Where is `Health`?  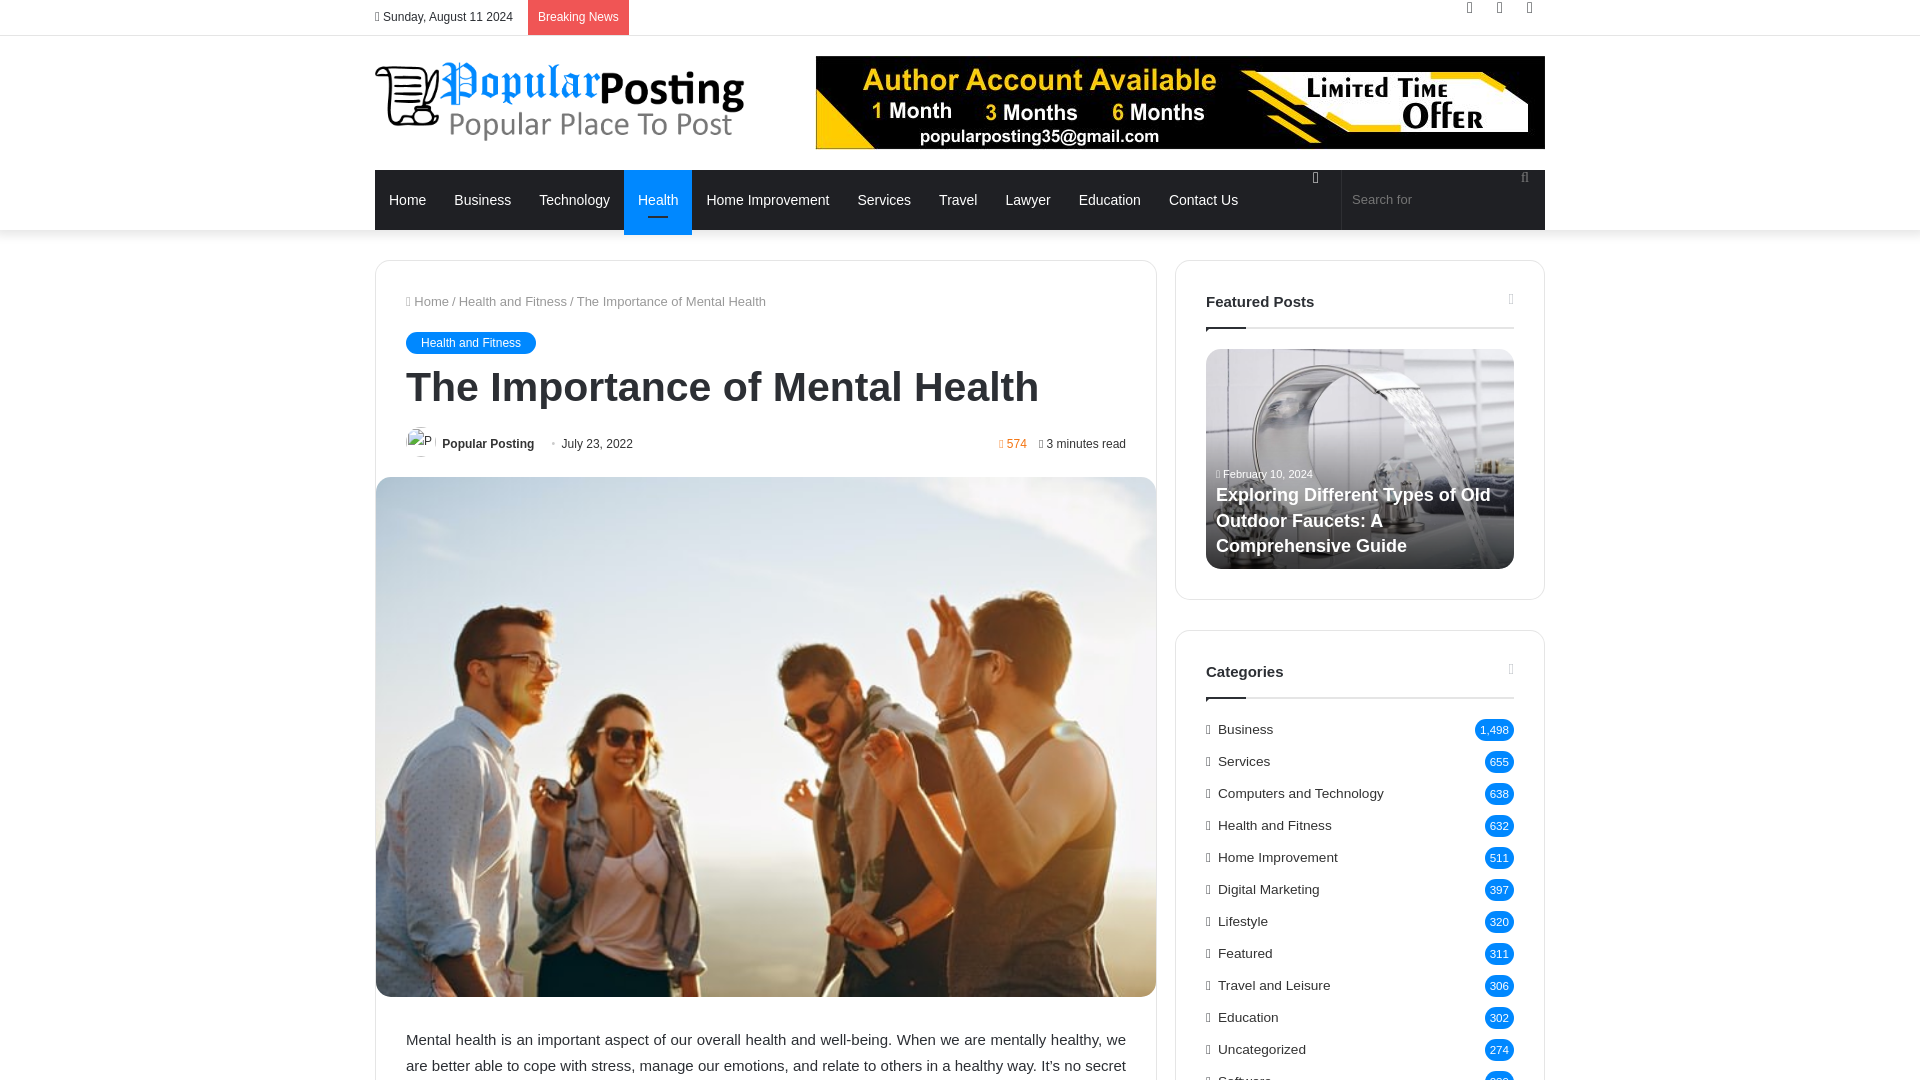 Health is located at coordinates (658, 200).